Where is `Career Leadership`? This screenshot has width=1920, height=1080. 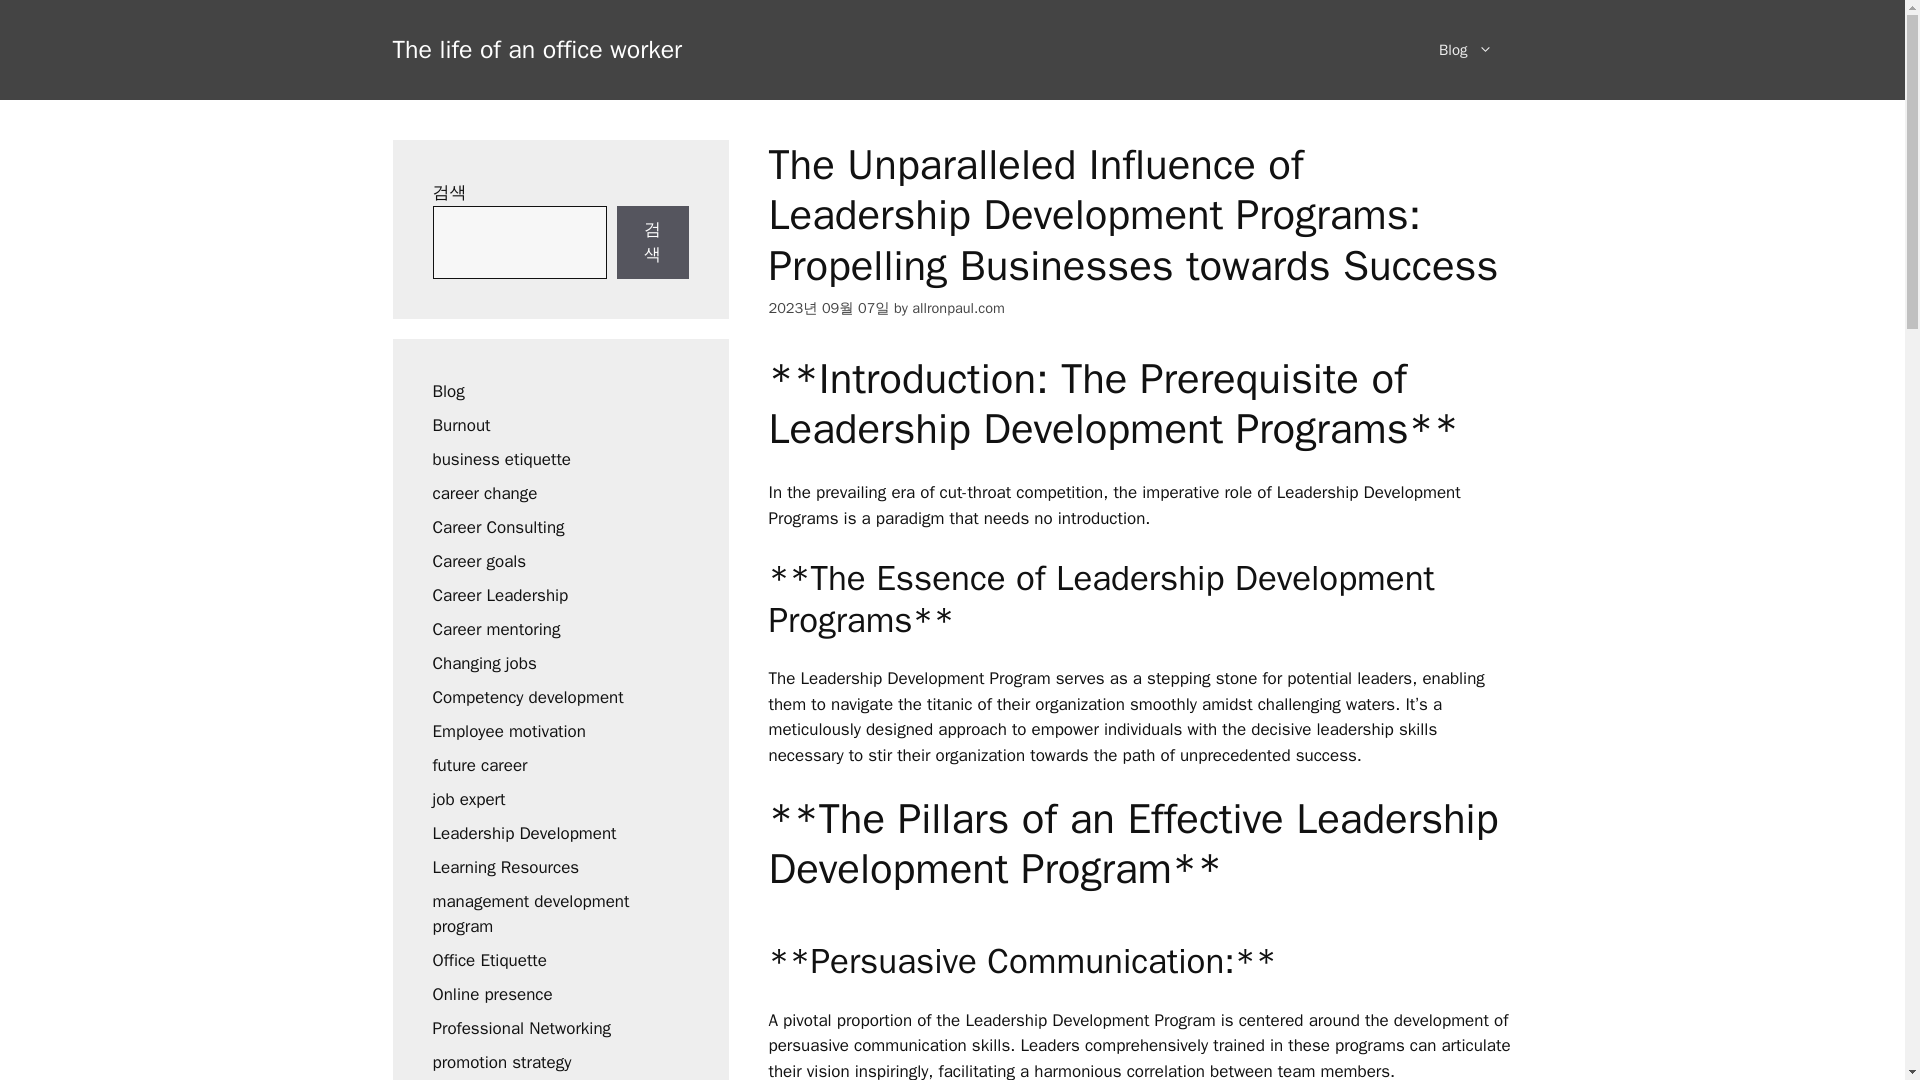
Career Leadership is located at coordinates (500, 594).